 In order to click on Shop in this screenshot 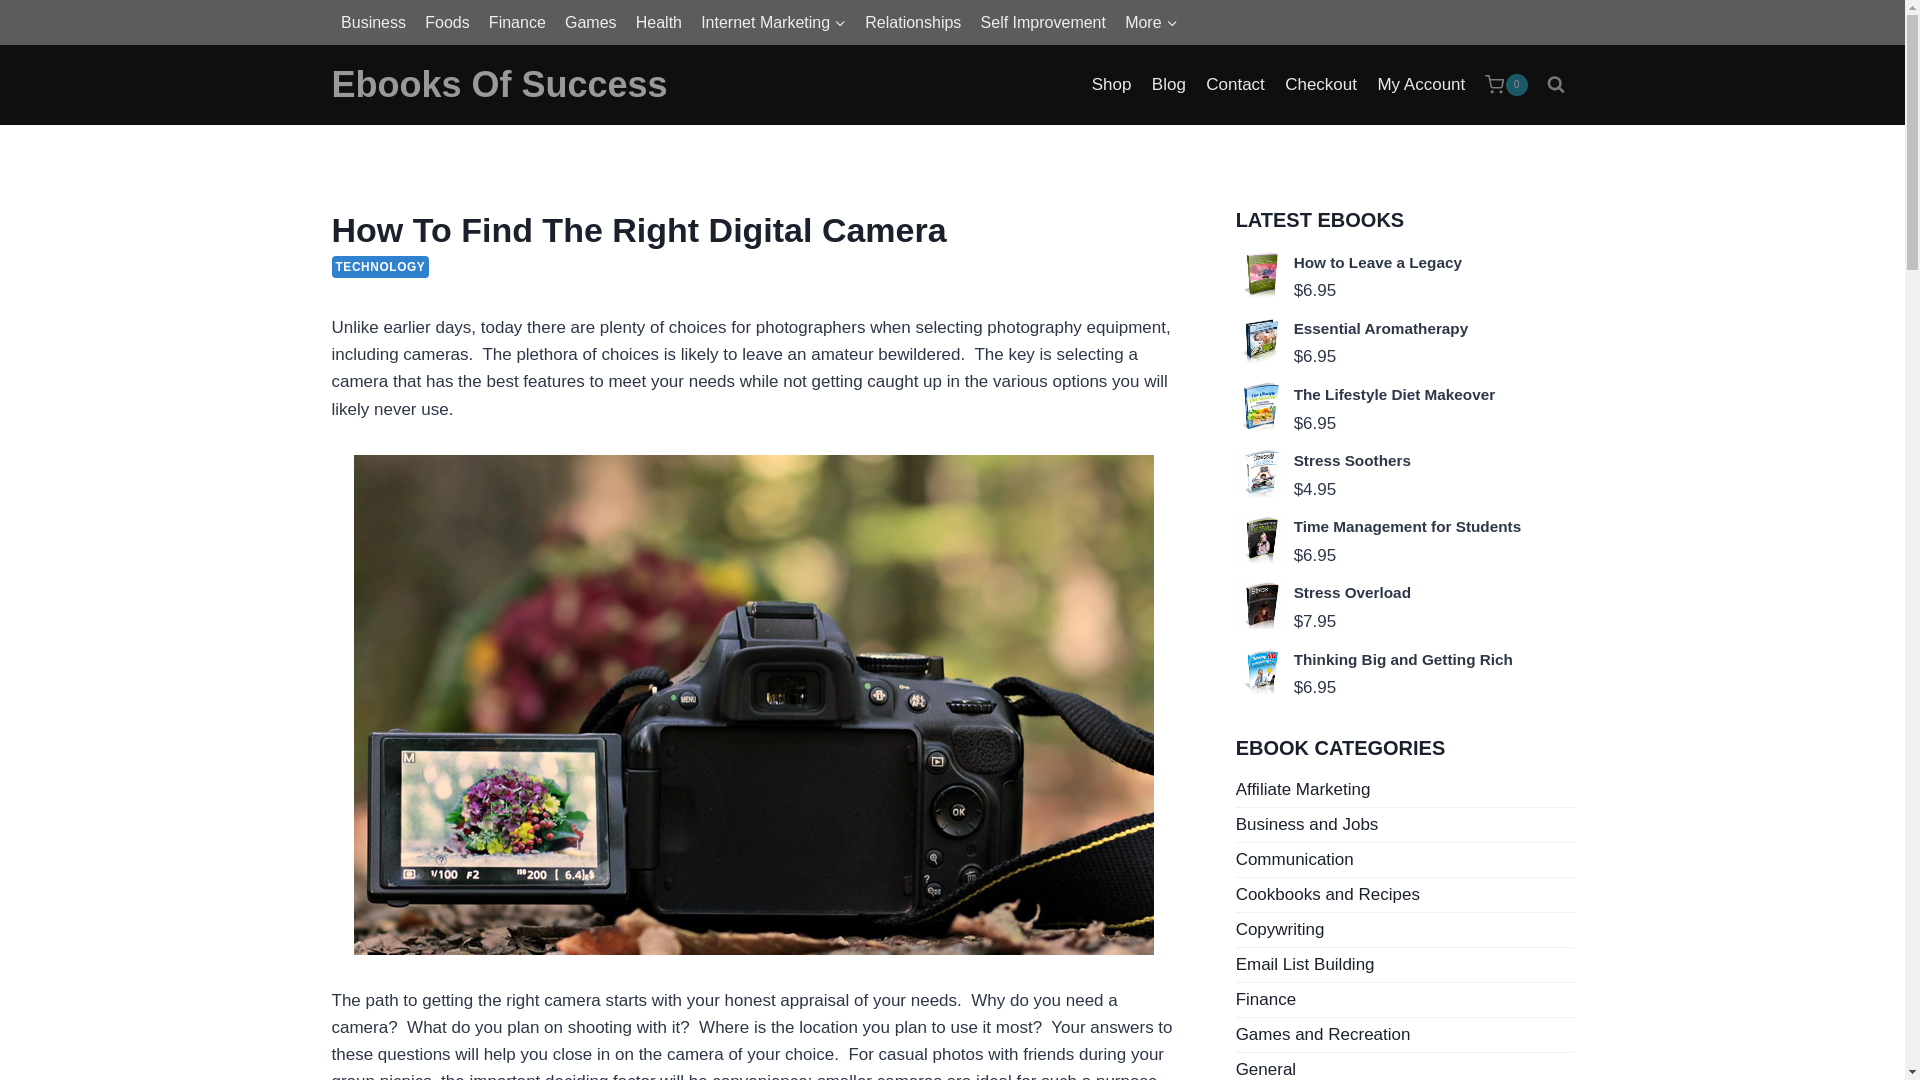, I will do `click(1112, 84)`.